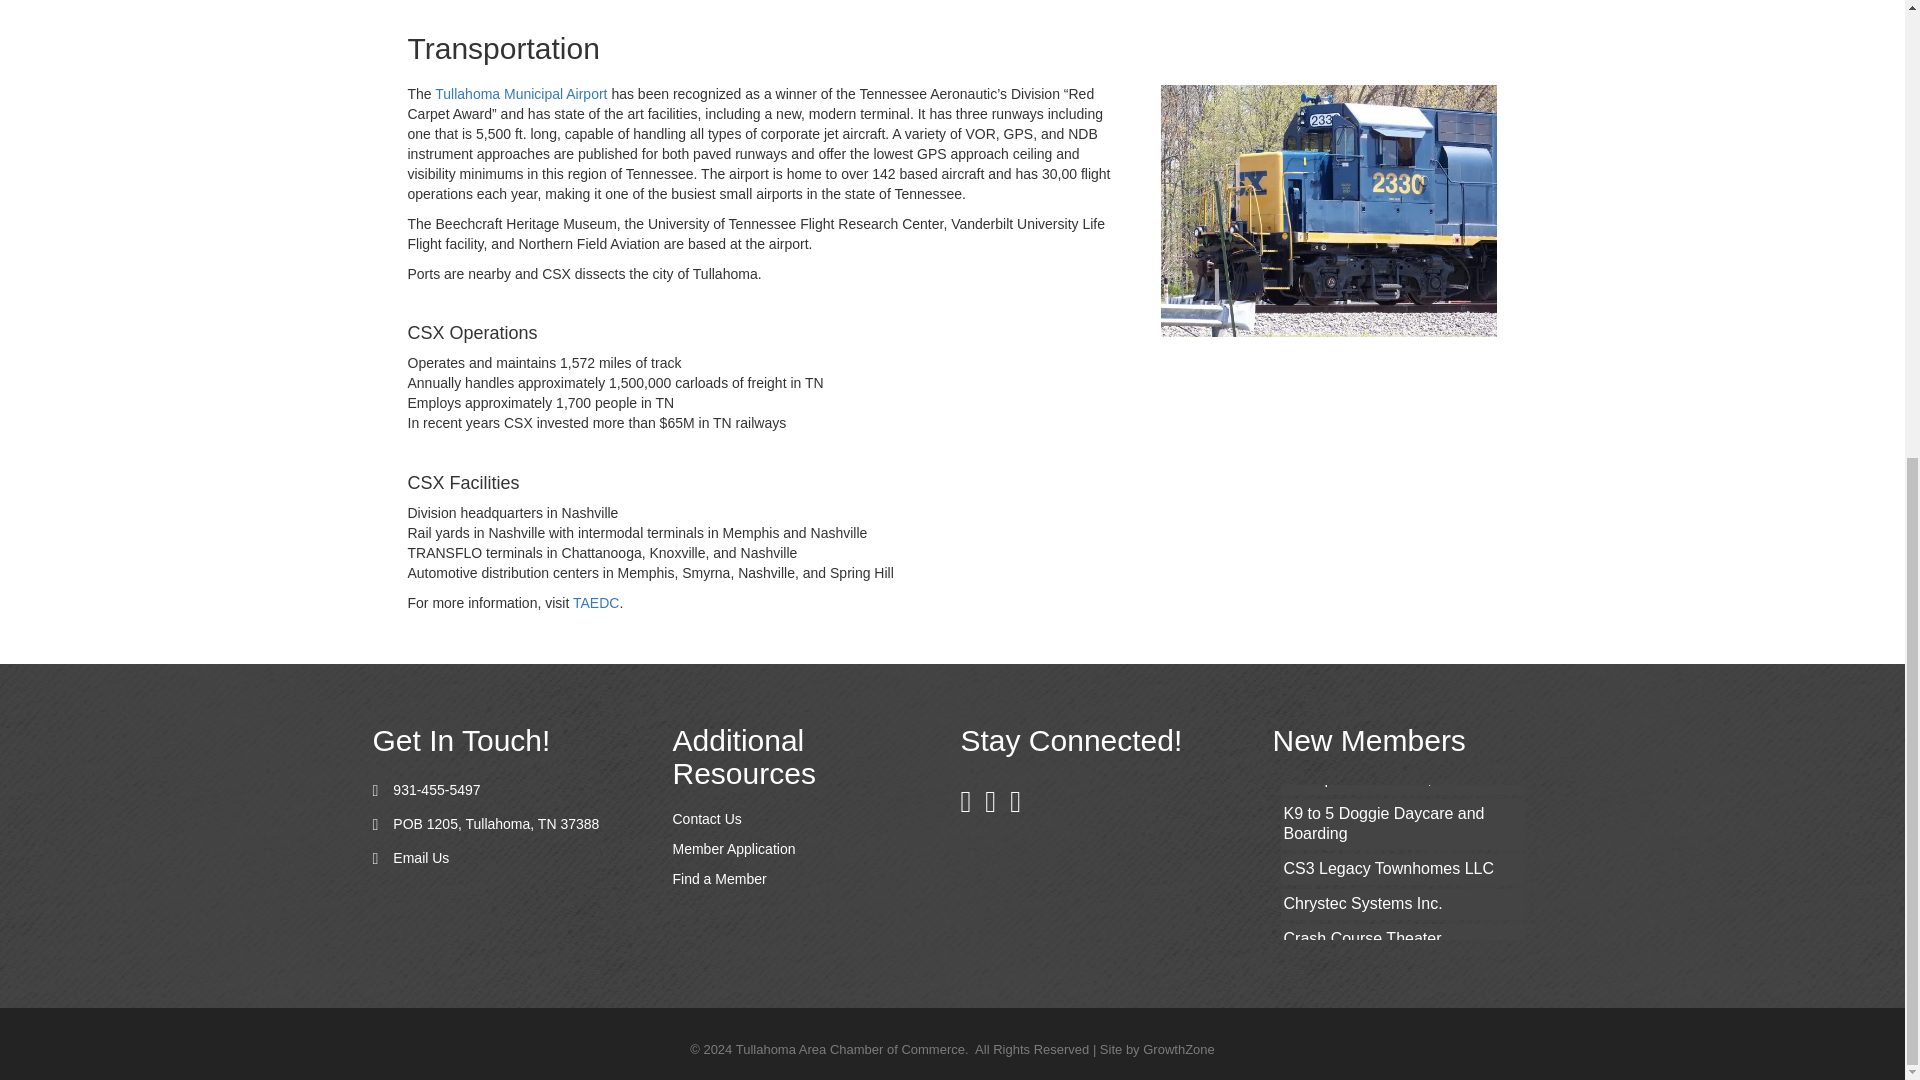 This screenshot has width=1920, height=1080. Describe the element at coordinates (1402, 939) in the screenshot. I see `Crash Course Theater` at that location.